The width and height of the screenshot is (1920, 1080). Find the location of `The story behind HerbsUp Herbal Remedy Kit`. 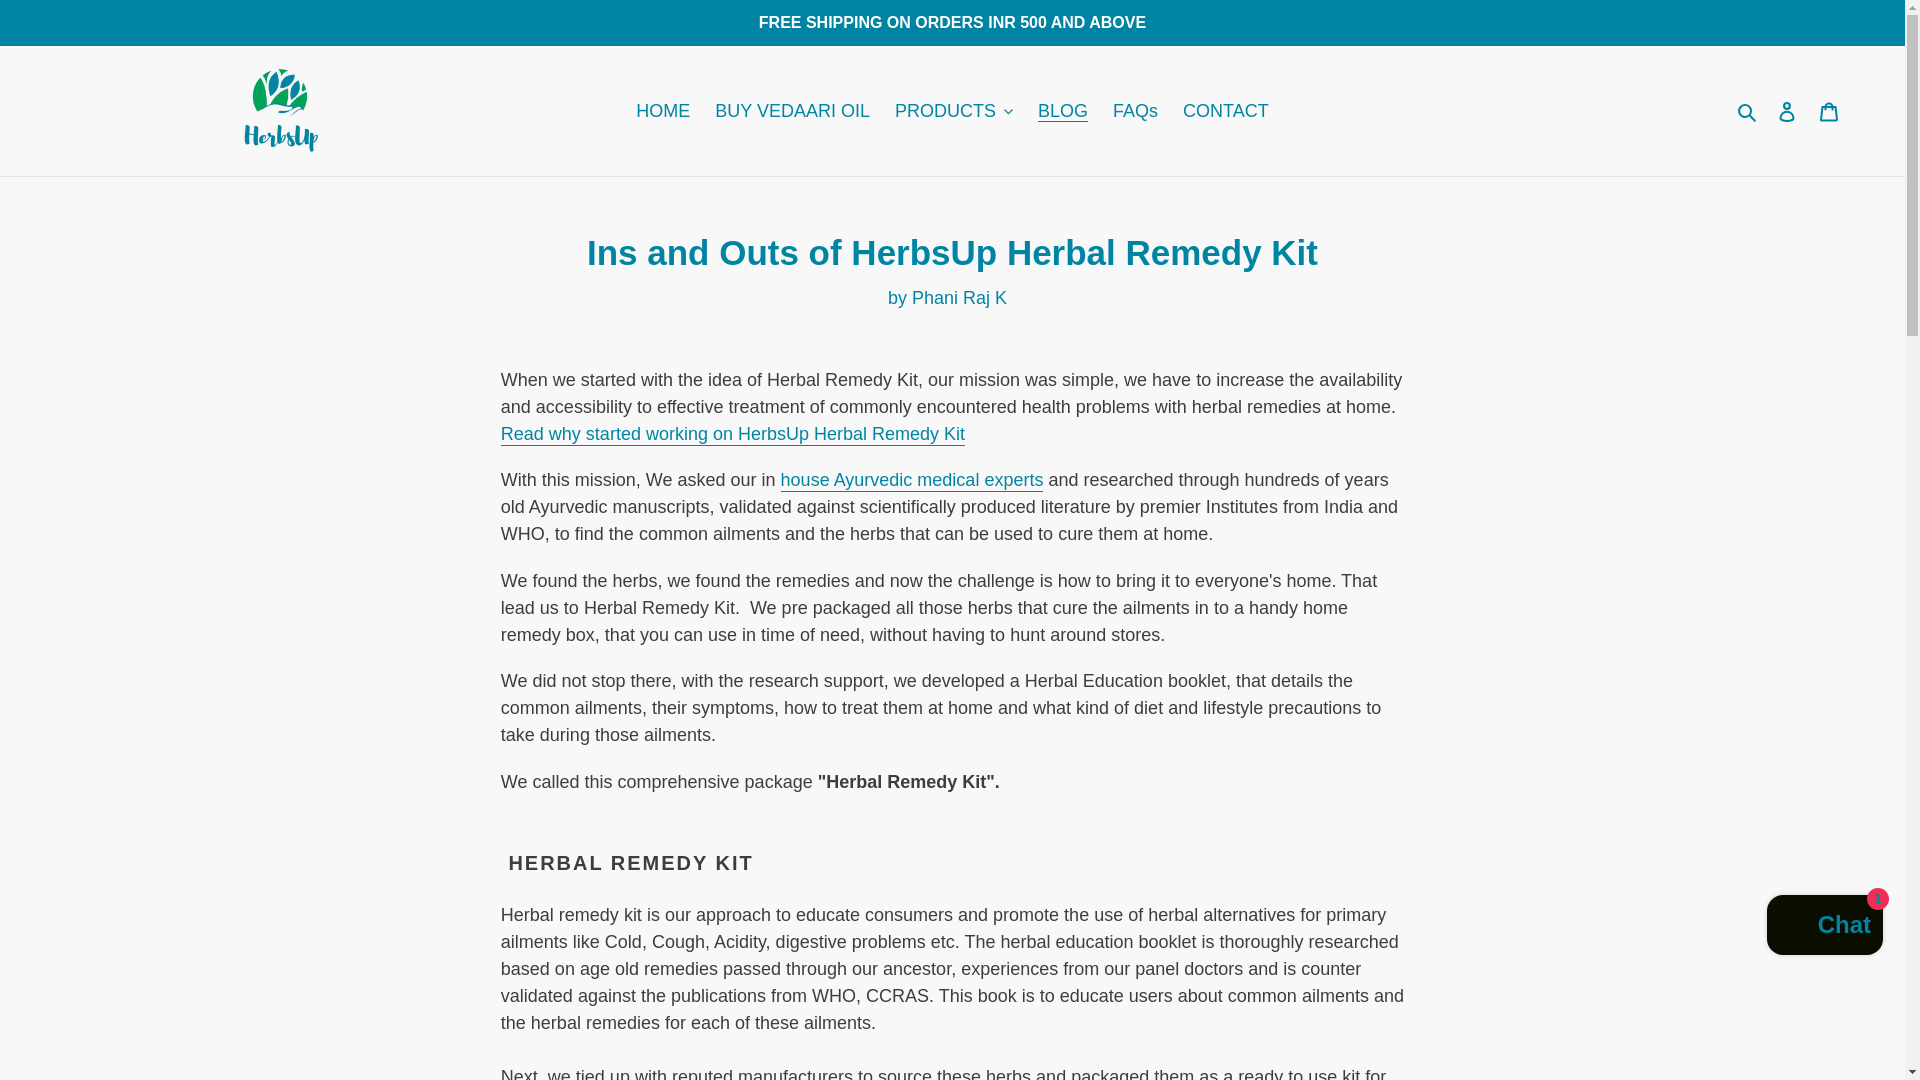

The story behind HerbsUp Herbal Remedy Kit is located at coordinates (733, 435).